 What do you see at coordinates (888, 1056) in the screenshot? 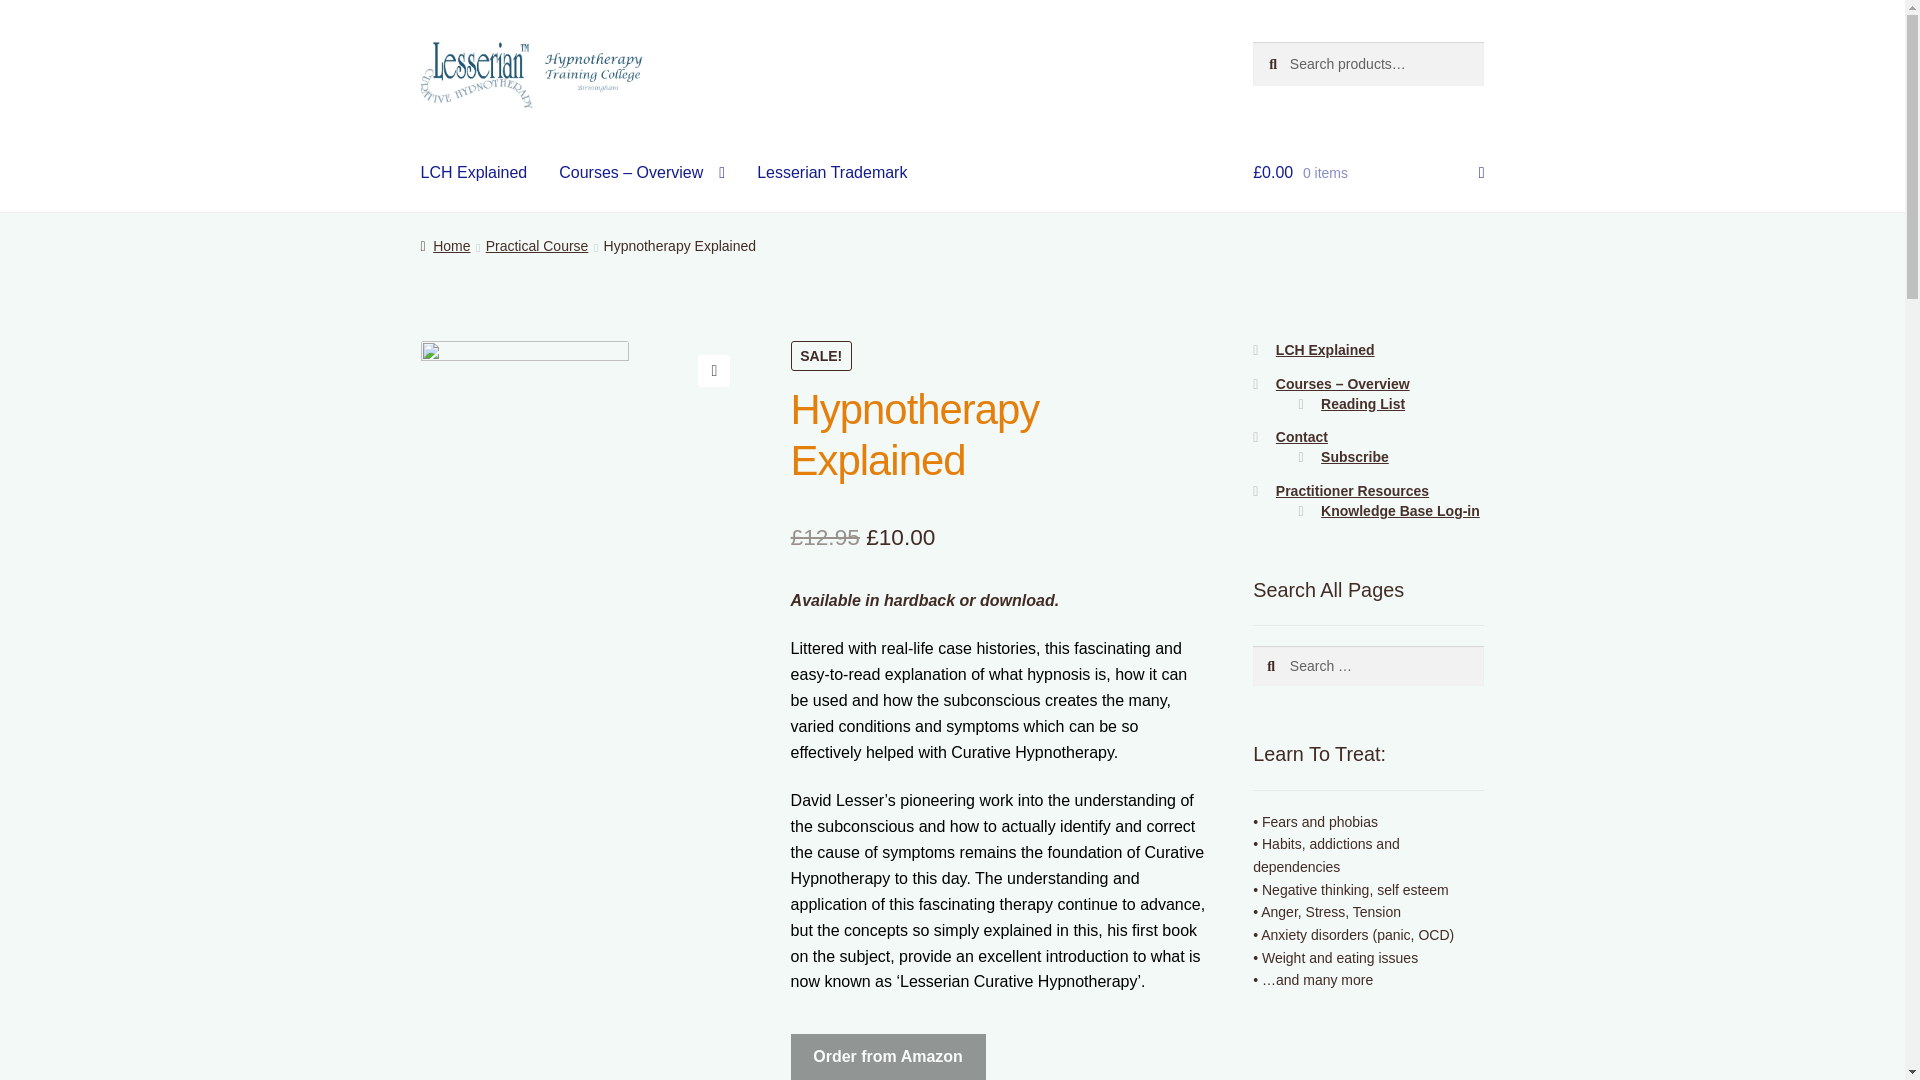
I see `Order from Amazon` at bounding box center [888, 1056].